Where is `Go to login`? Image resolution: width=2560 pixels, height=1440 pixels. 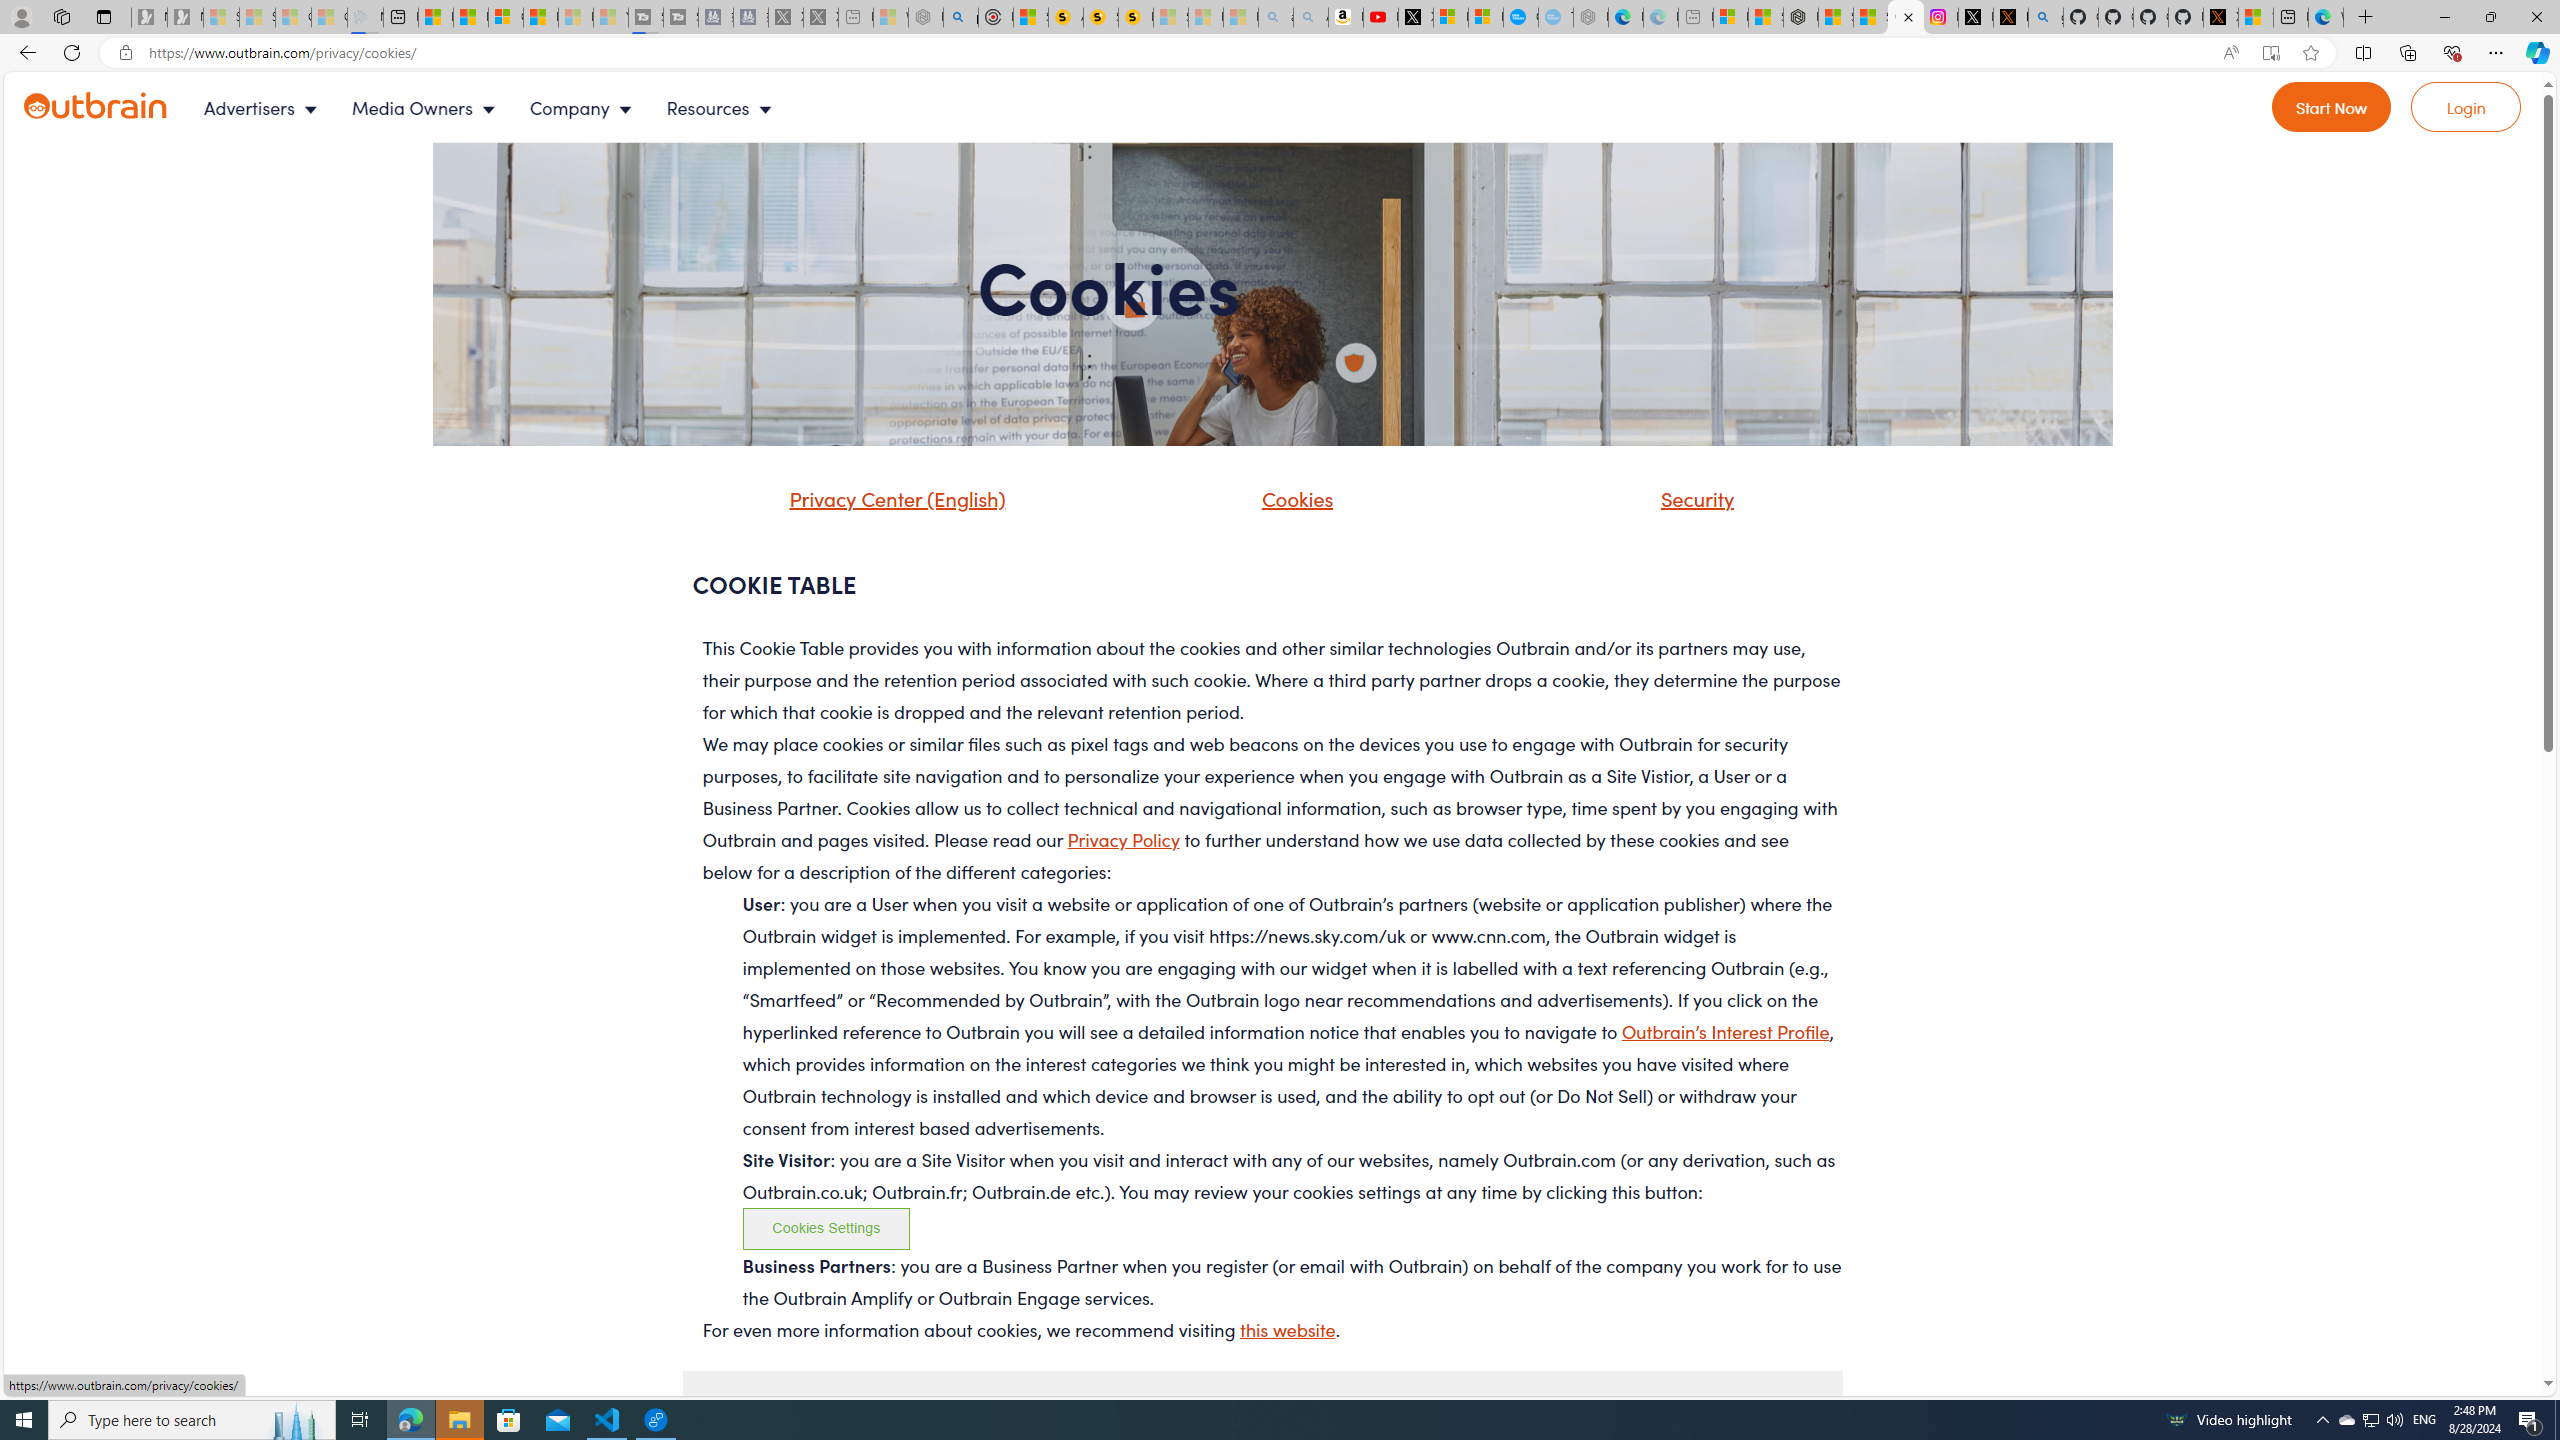 Go to login is located at coordinates (2466, 107).